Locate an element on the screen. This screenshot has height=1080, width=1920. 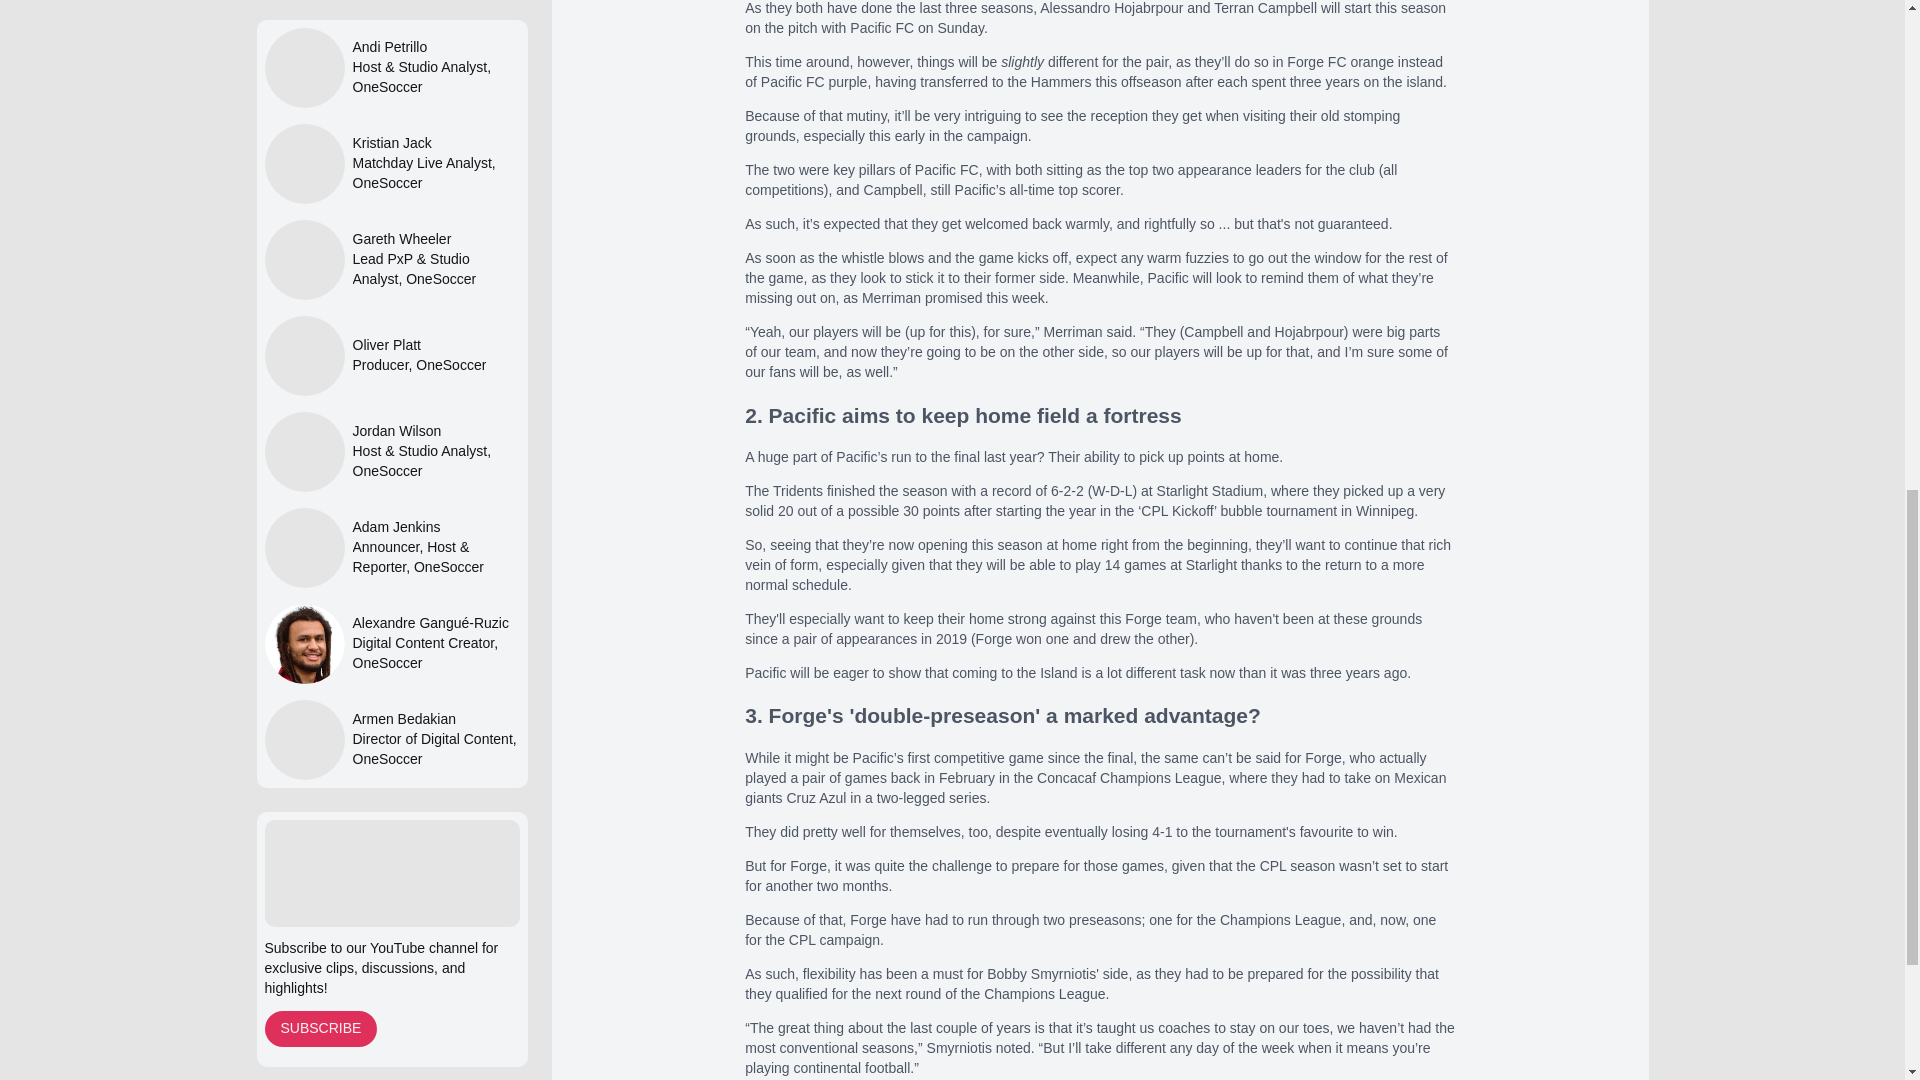
Jordan Wilson is located at coordinates (434, 432).